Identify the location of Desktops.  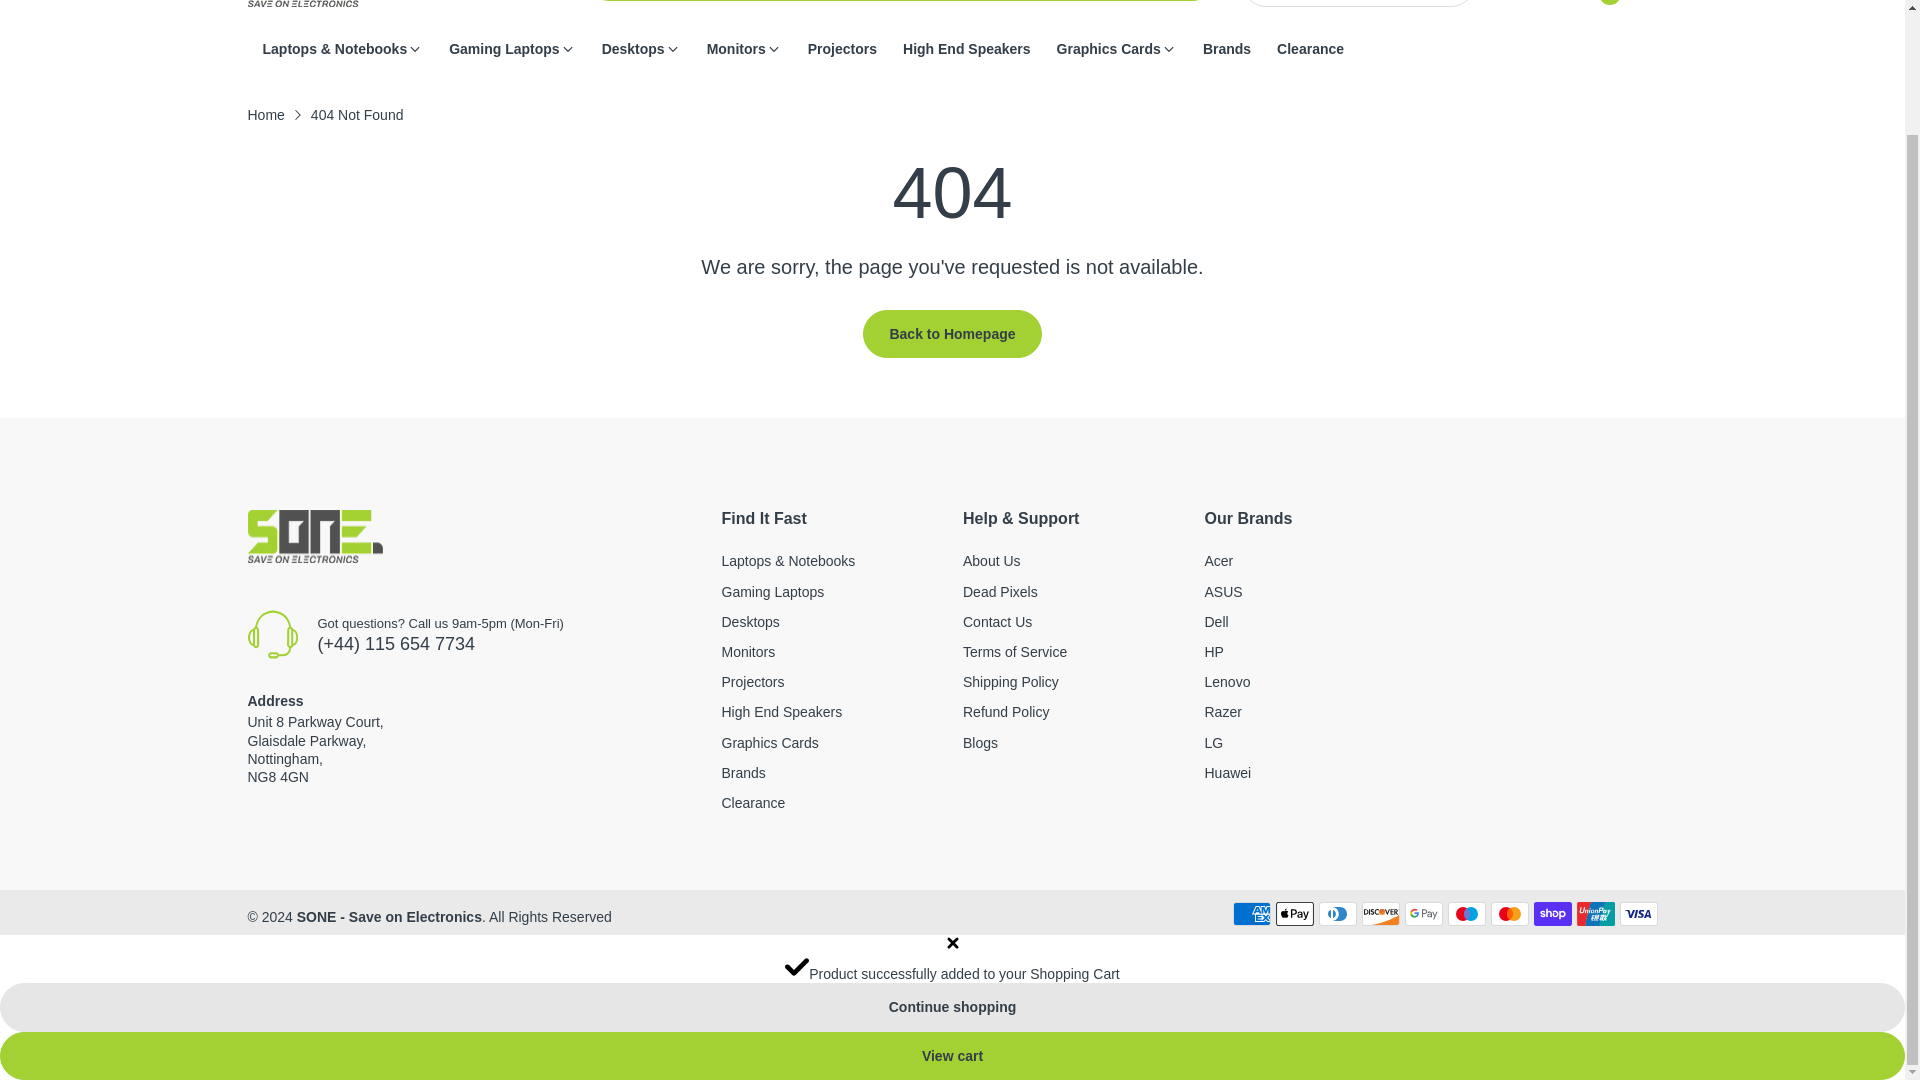
(633, 49).